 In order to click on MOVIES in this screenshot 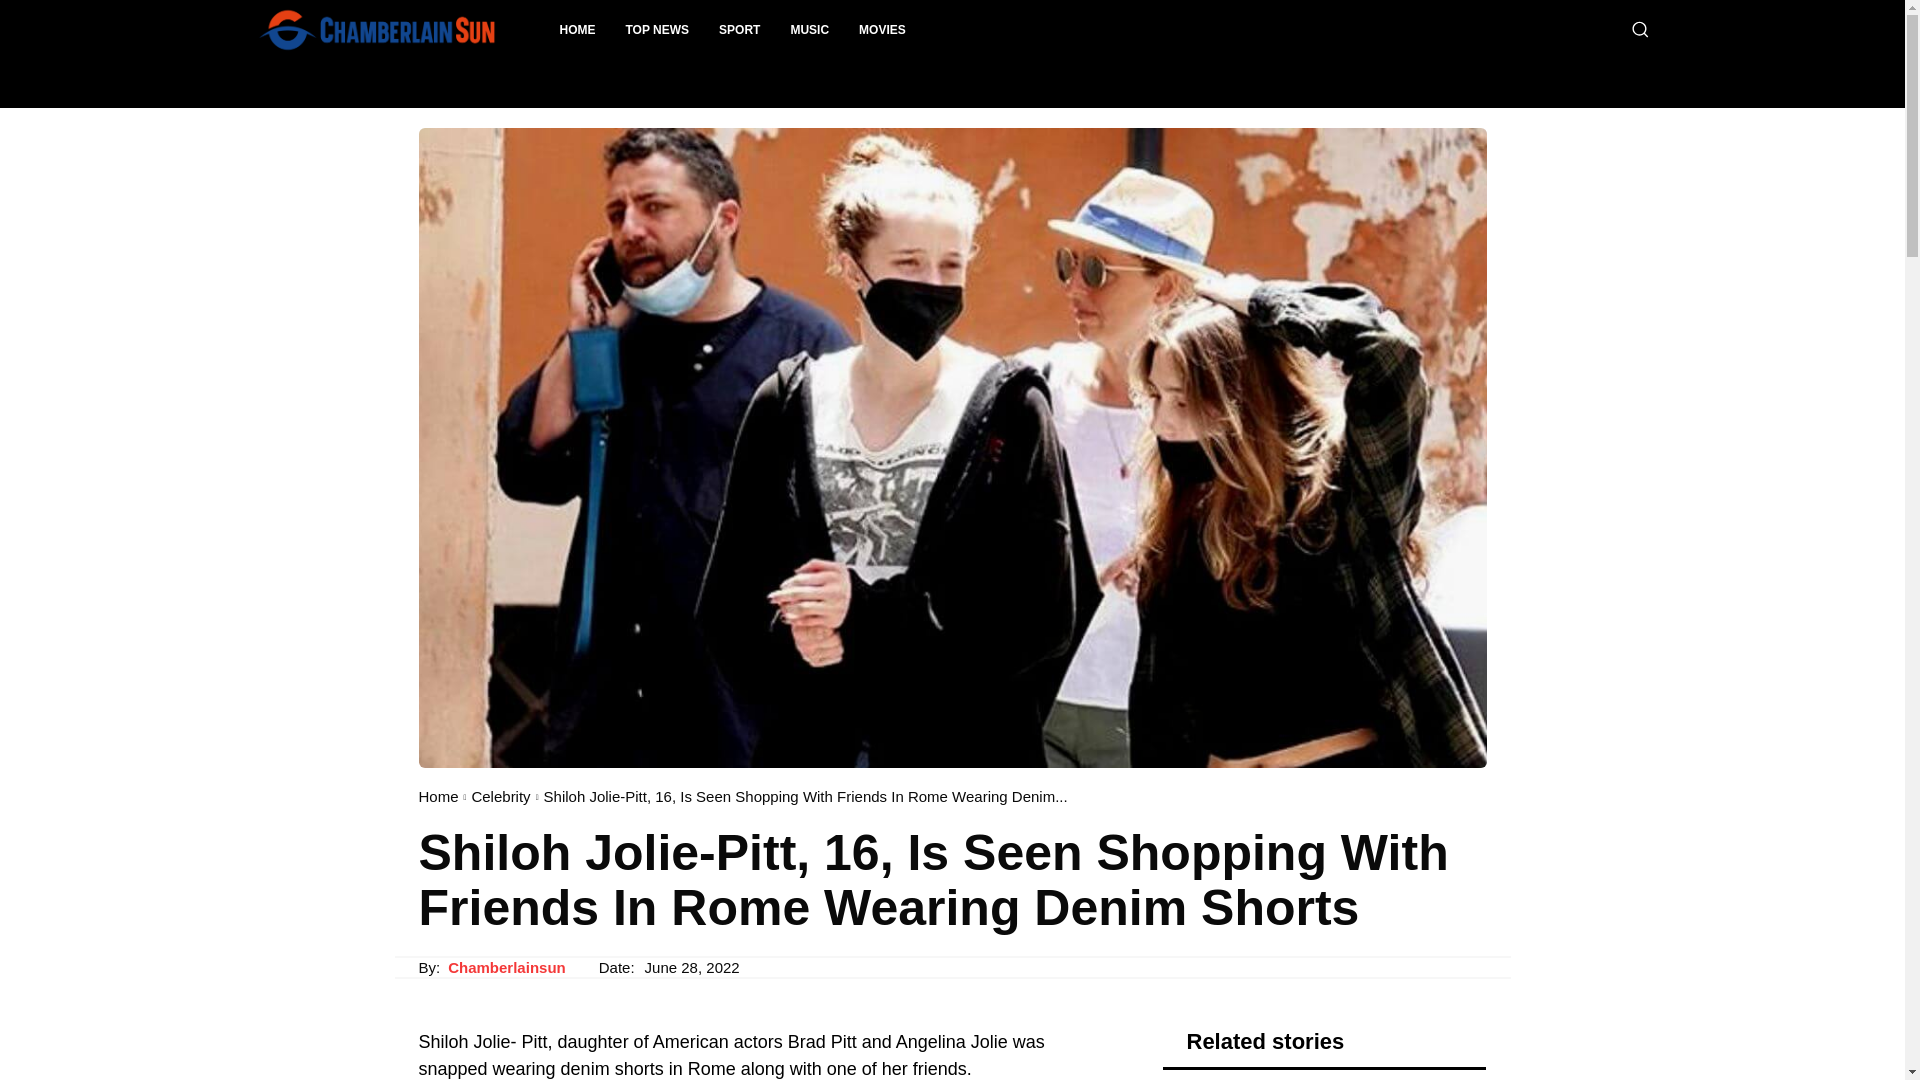, I will do `click(882, 30)`.